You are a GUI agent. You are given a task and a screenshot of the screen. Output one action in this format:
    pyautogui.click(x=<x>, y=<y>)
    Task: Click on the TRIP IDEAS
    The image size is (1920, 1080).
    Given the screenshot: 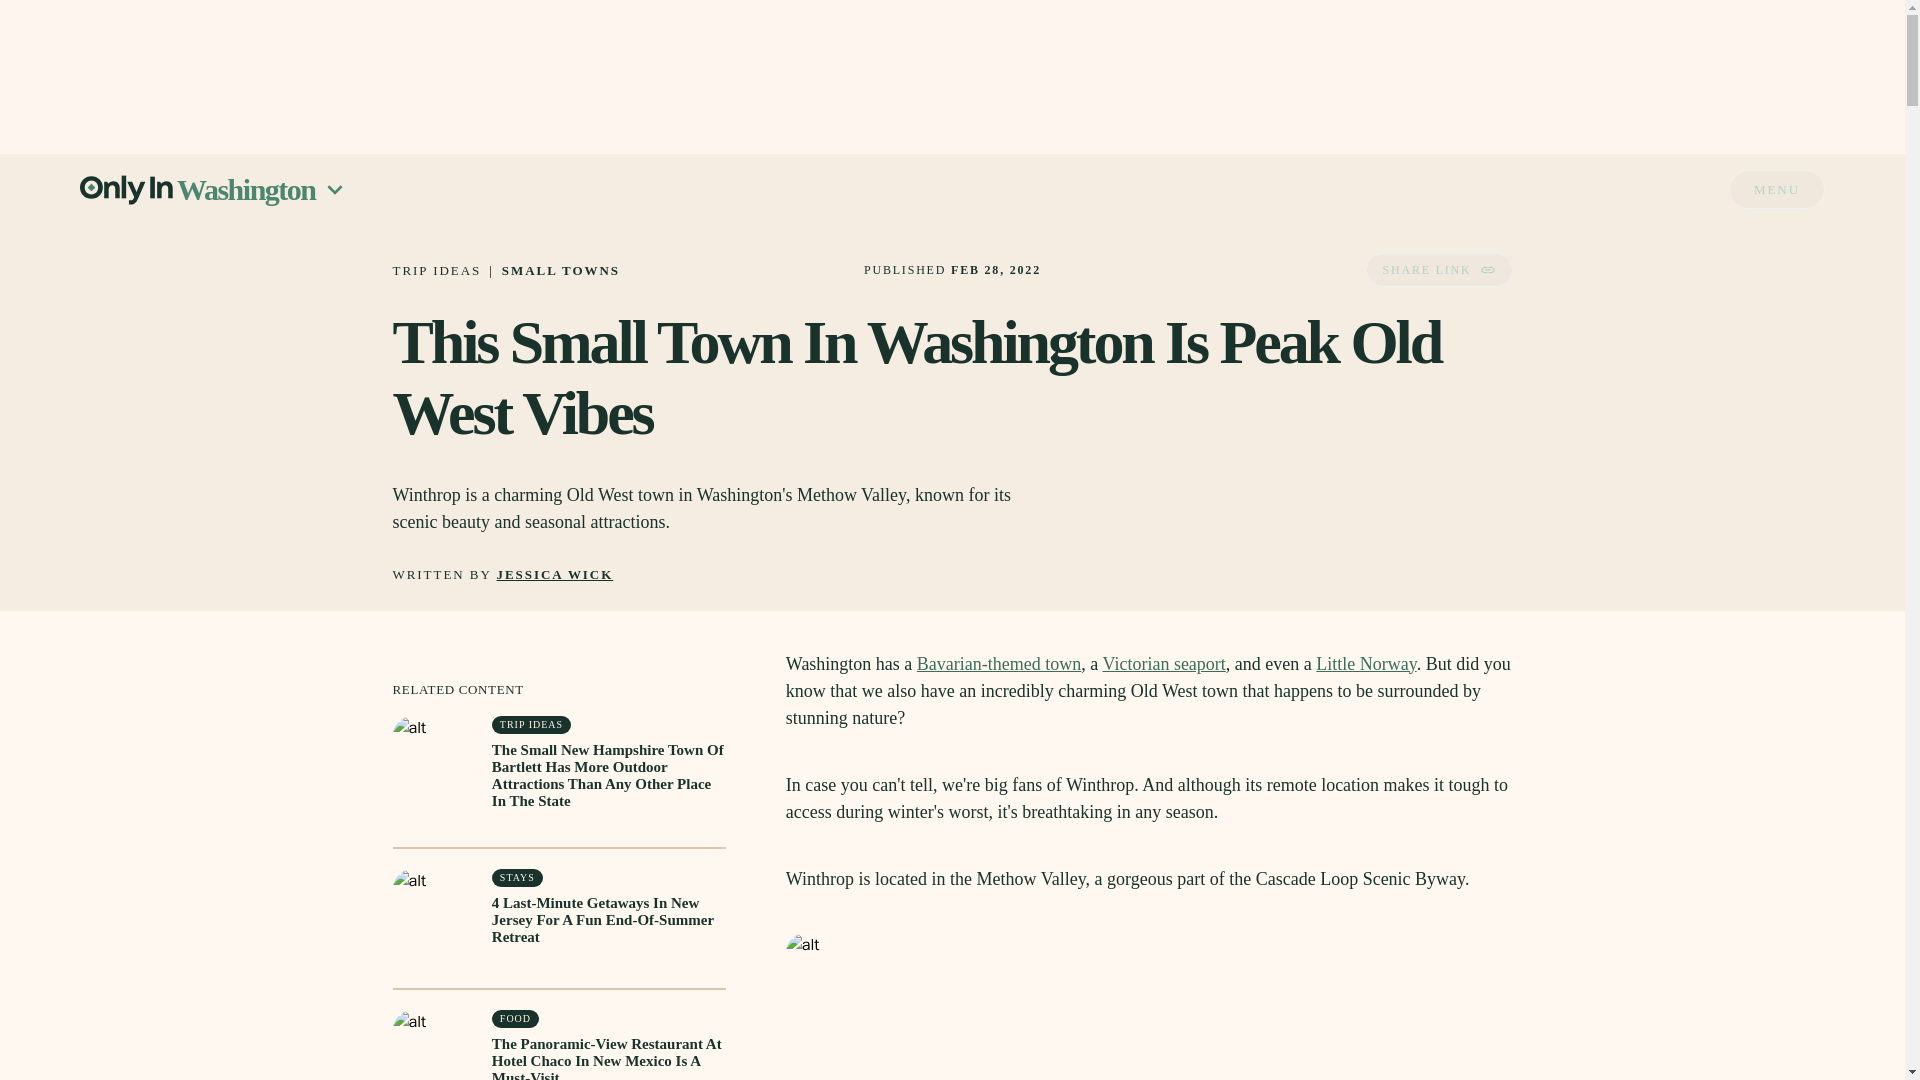 What is the action you would take?
    pyautogui.click(x=436, y=270)
    